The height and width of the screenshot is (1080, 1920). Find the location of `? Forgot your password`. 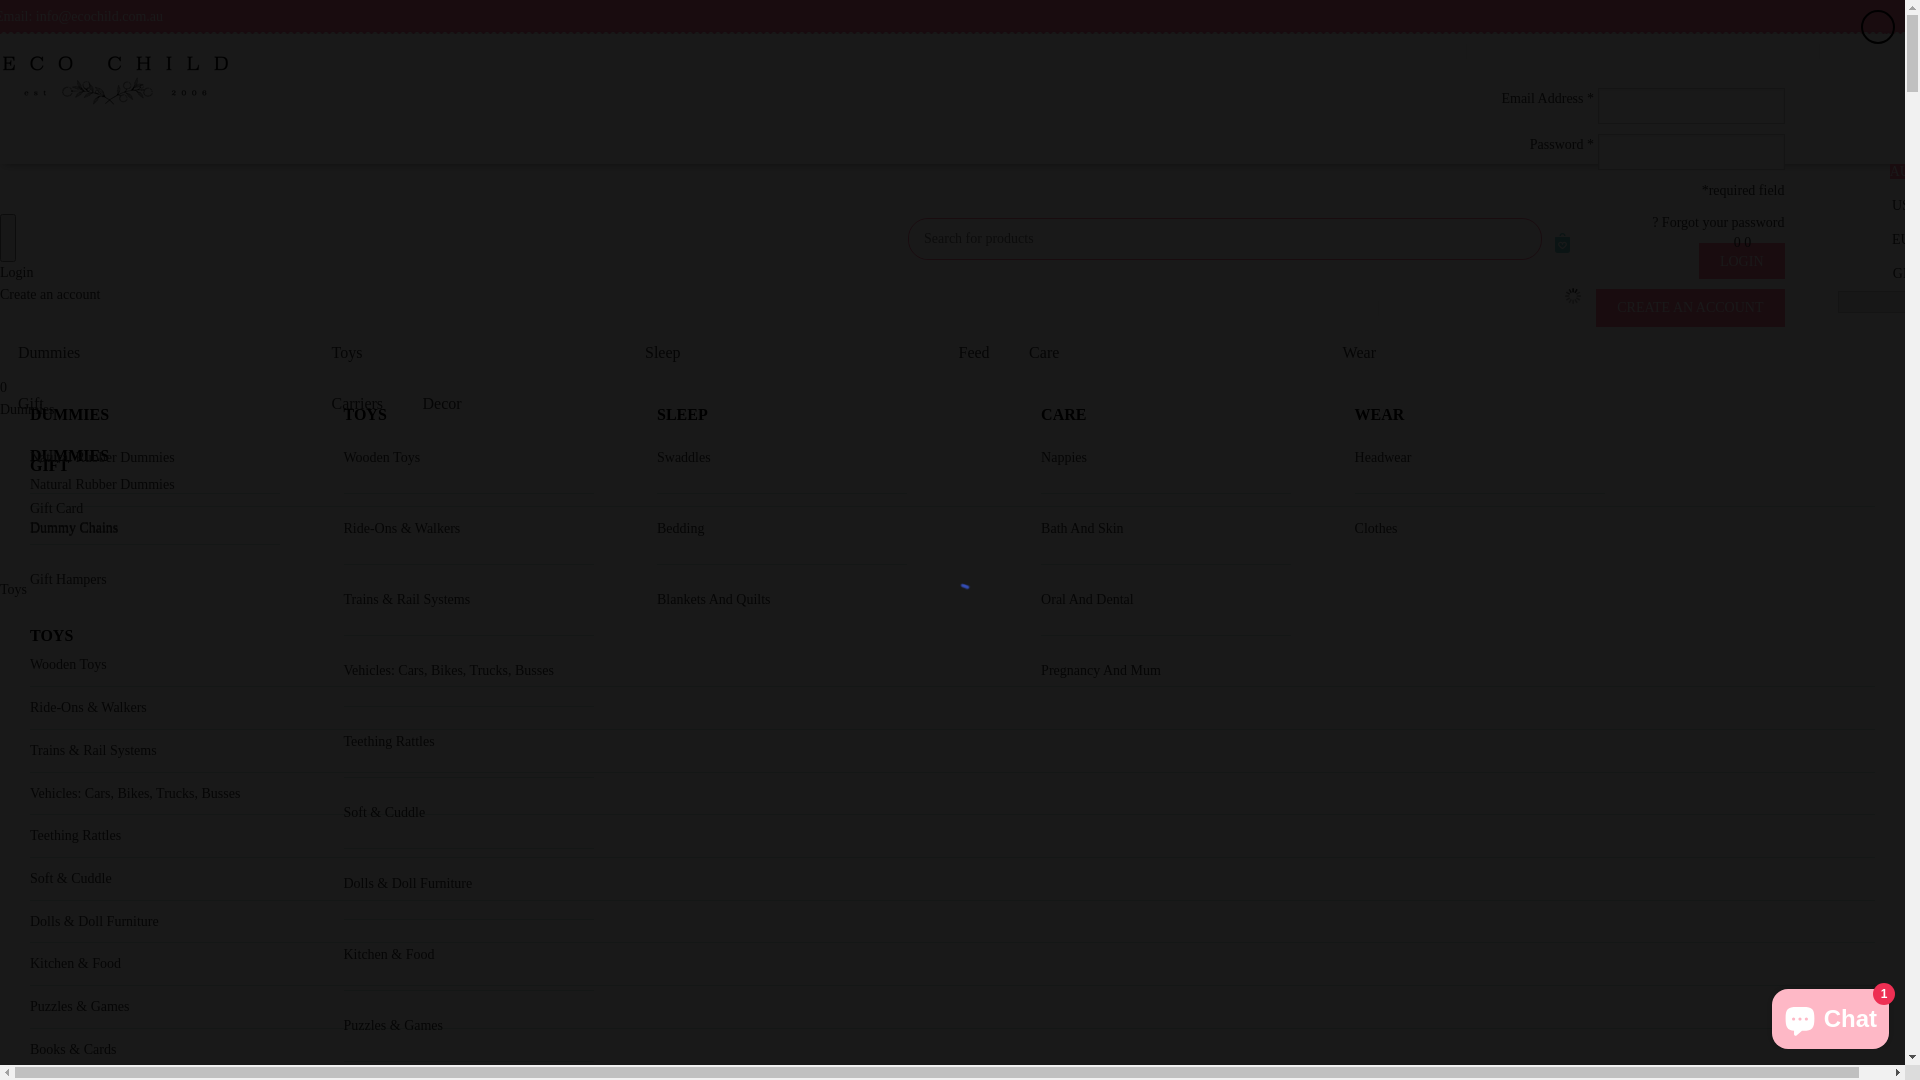

? Forgot your password is located at coordinates (1718, 222).